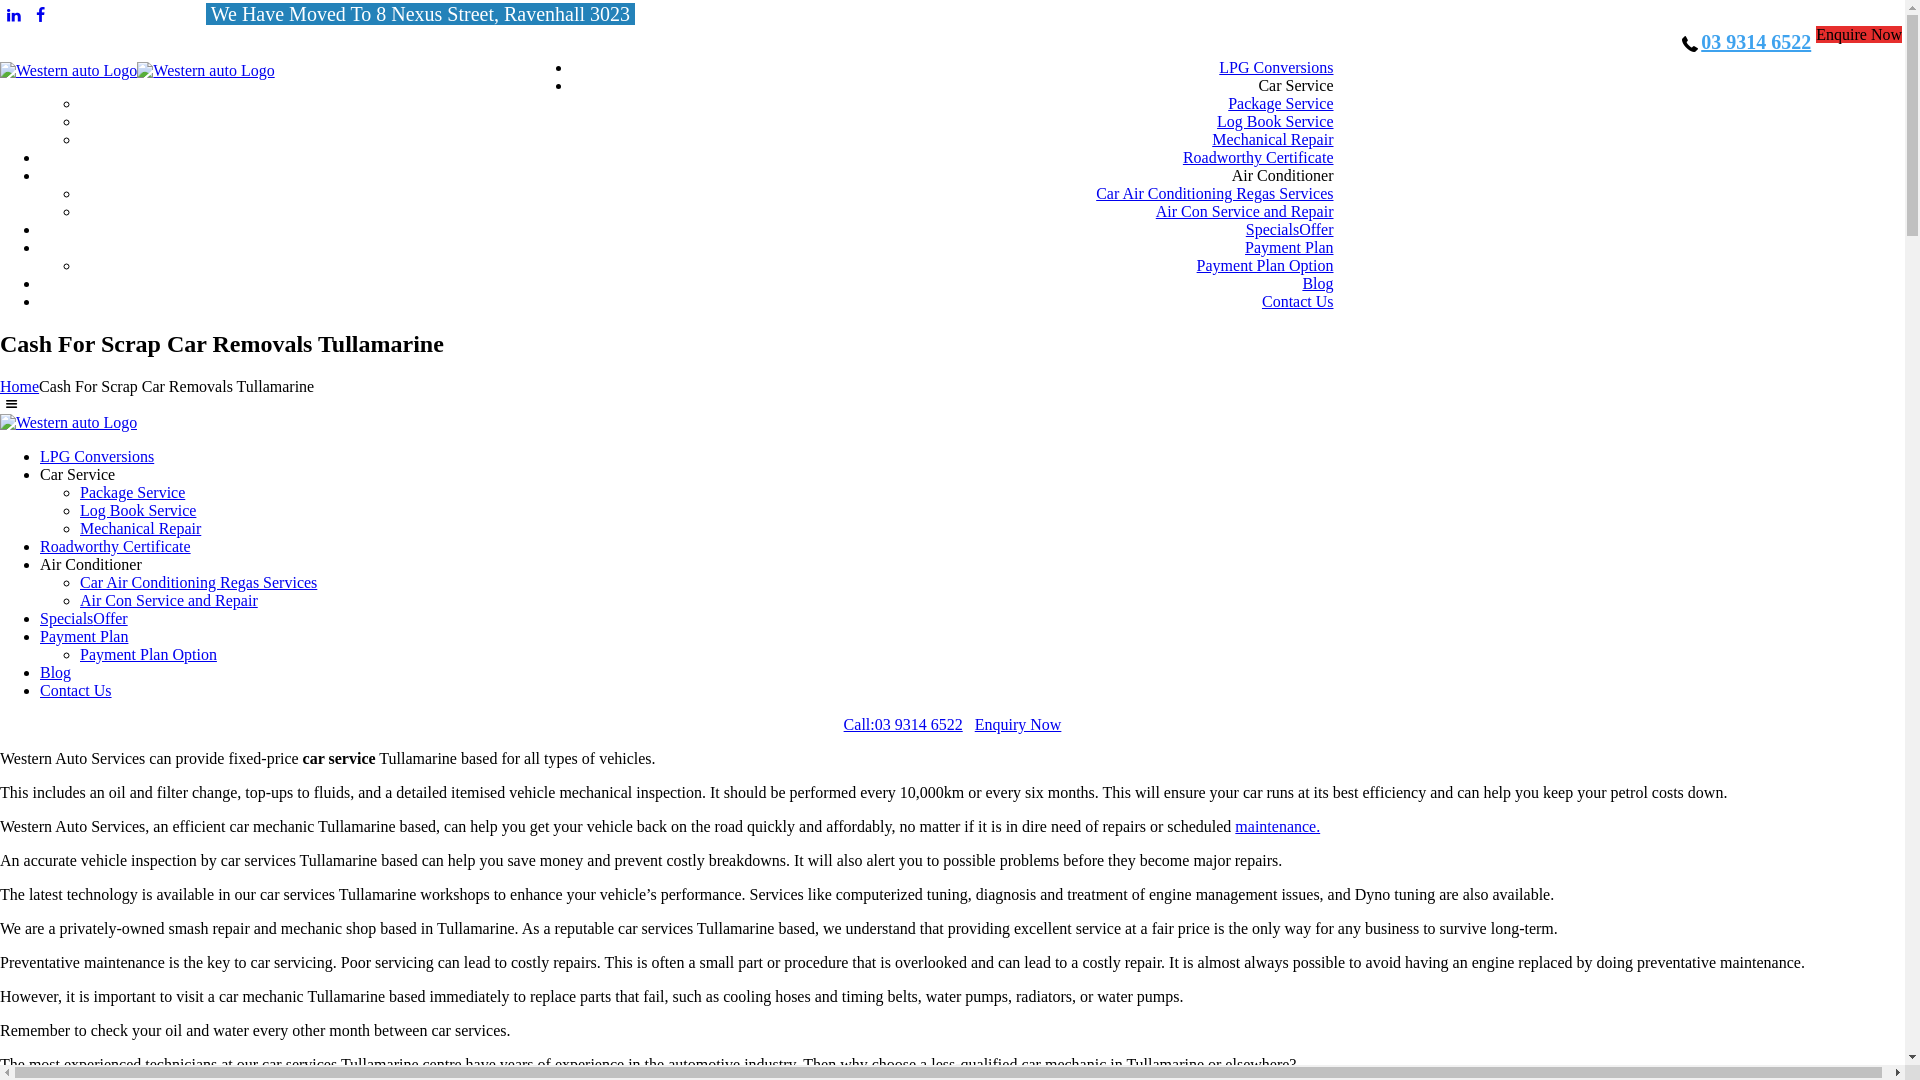 Image resolution: width=1920 pixels, height=1080 pixels. Describe the element at coordinates (76, 690) in the screenshot. I see `Contact Us` at that location.